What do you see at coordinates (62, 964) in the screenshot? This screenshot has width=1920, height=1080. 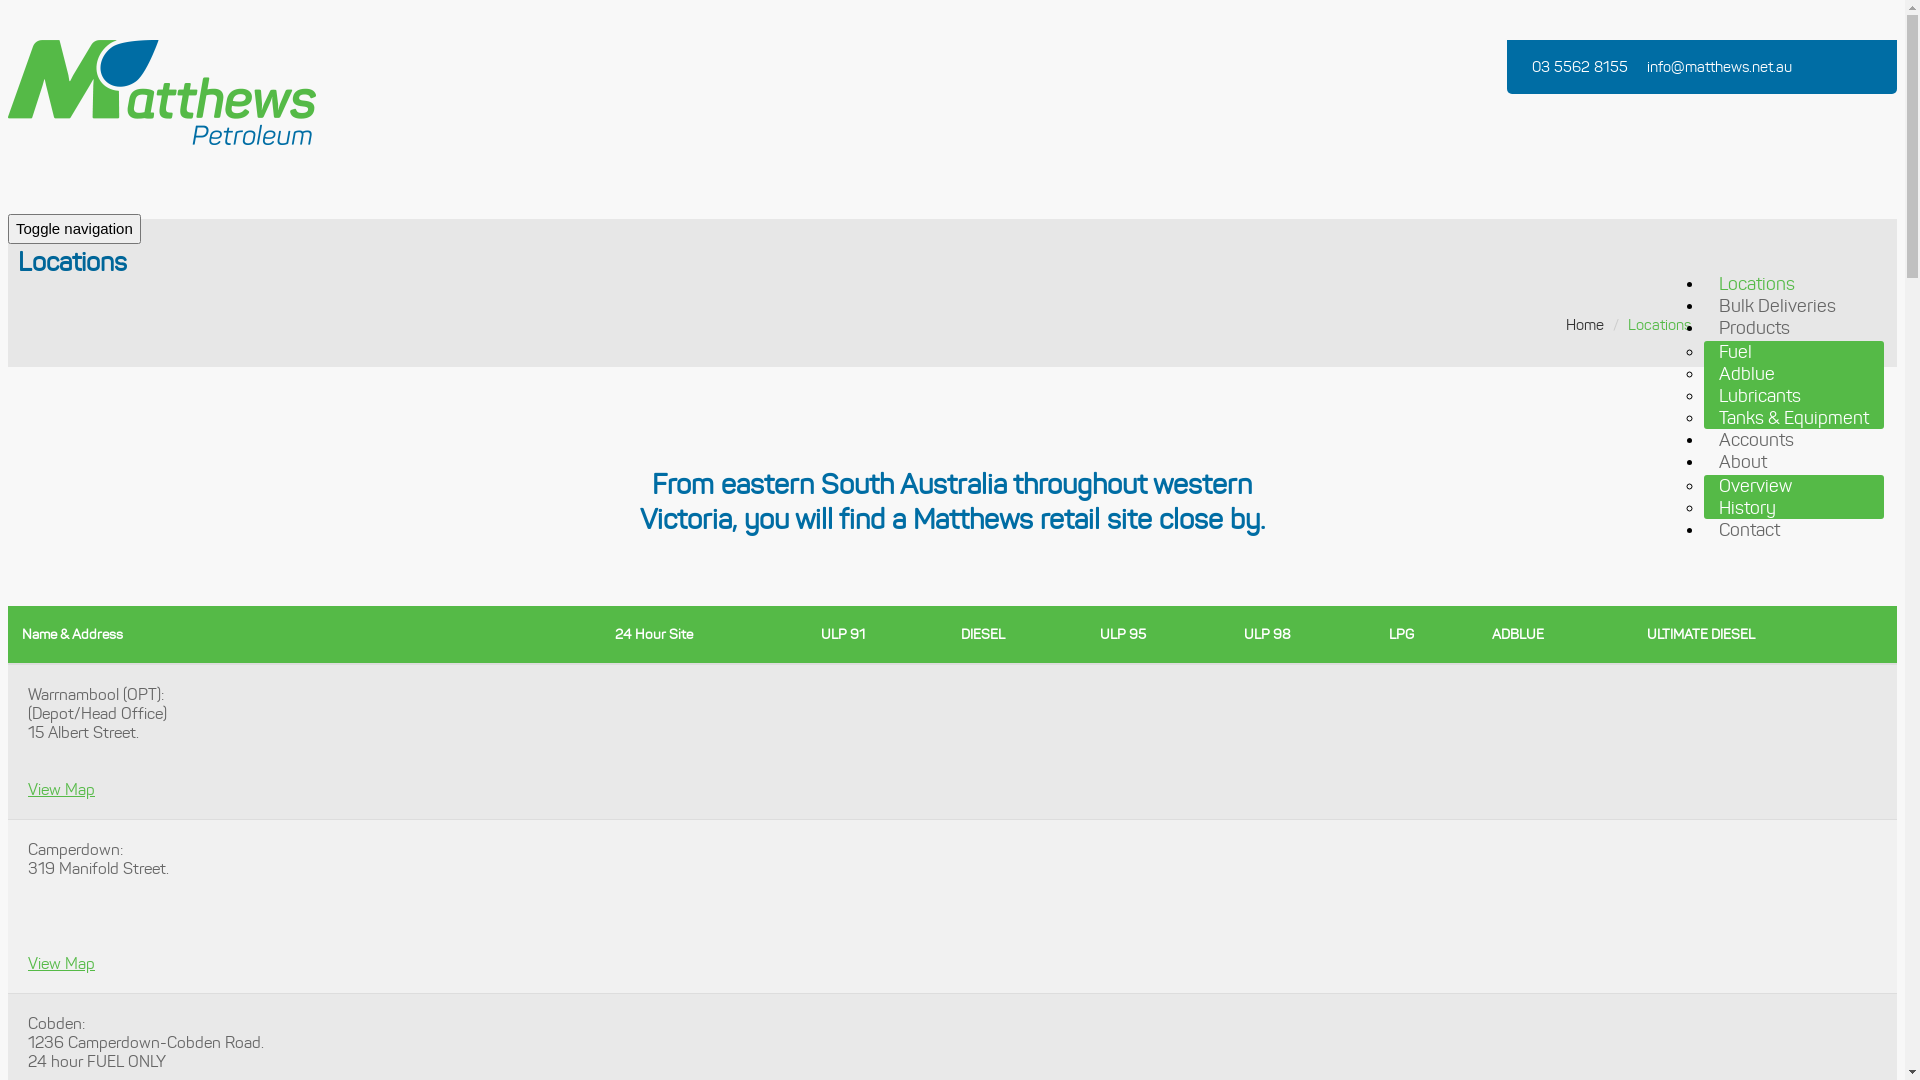 I see `View Map` at bounding box center [62, 964].